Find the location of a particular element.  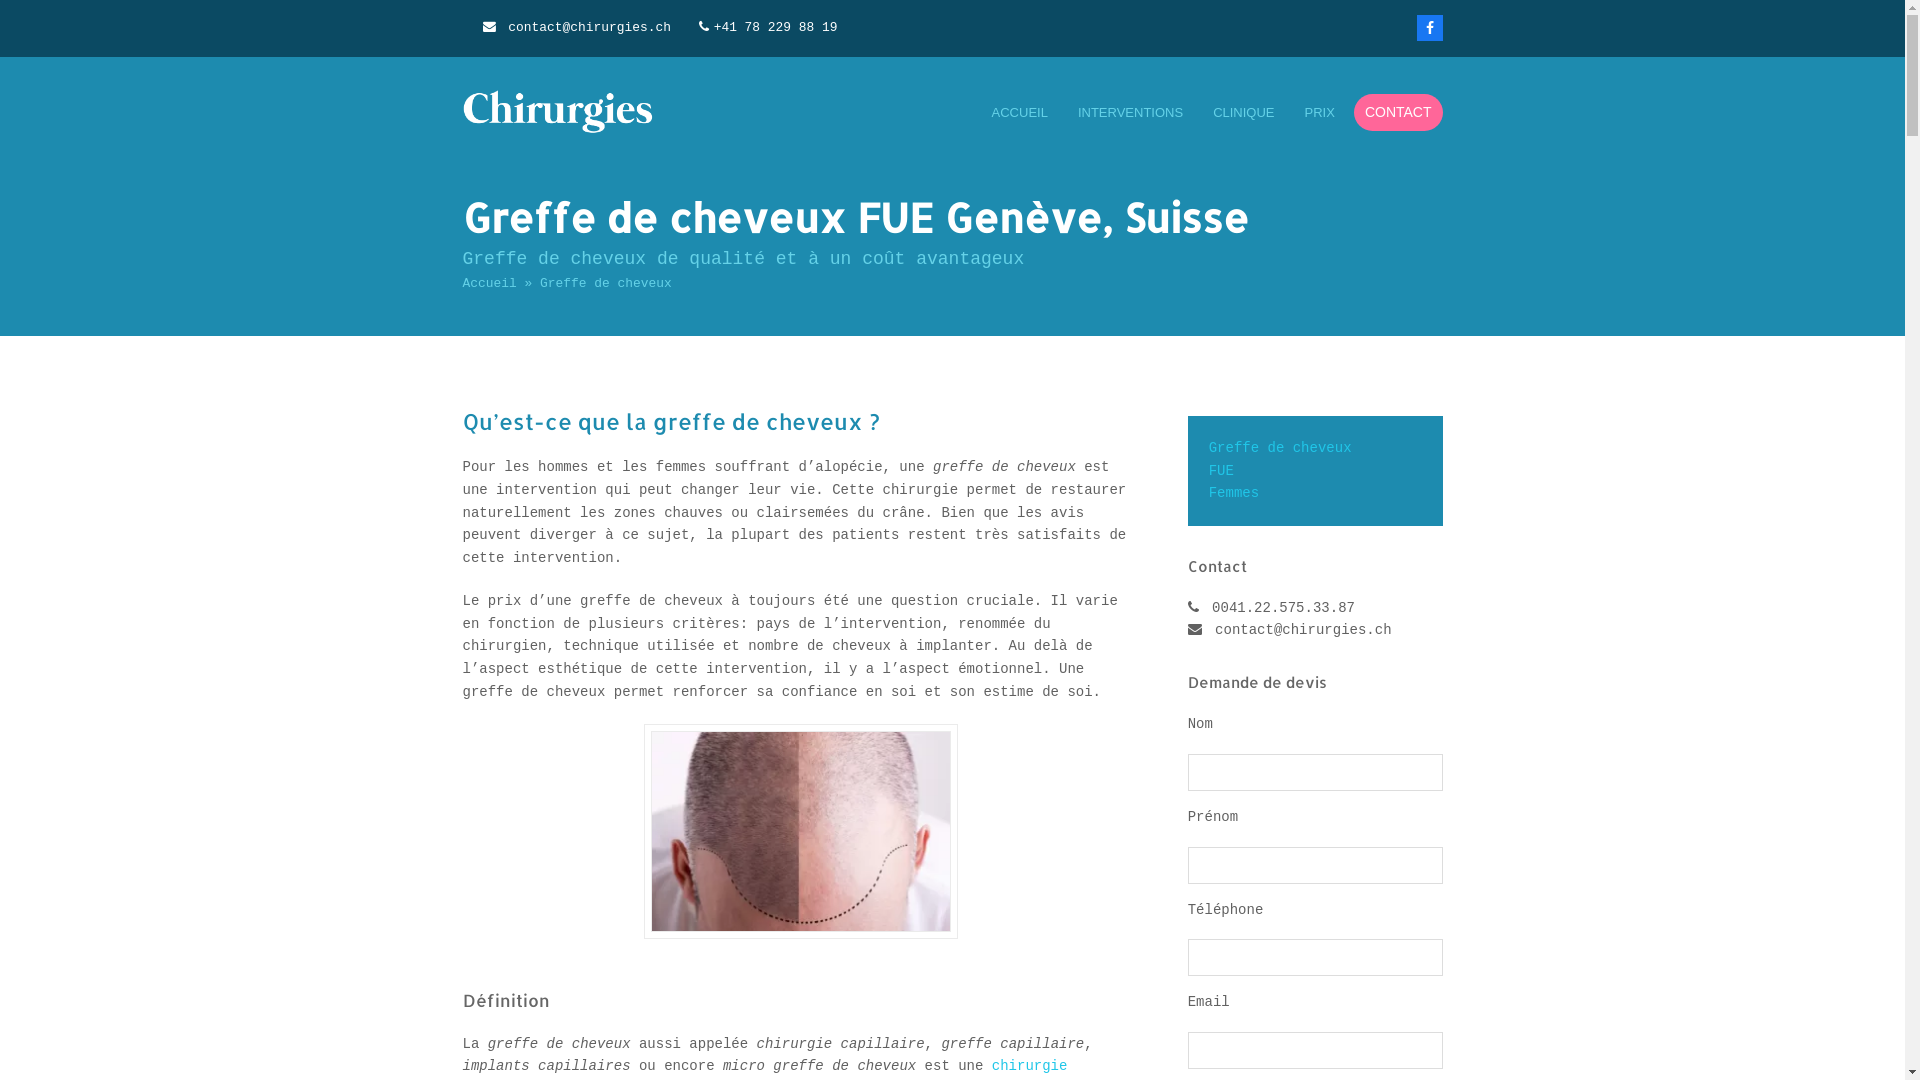

INTERVENTIONS is located at coordinates (1130, 113).